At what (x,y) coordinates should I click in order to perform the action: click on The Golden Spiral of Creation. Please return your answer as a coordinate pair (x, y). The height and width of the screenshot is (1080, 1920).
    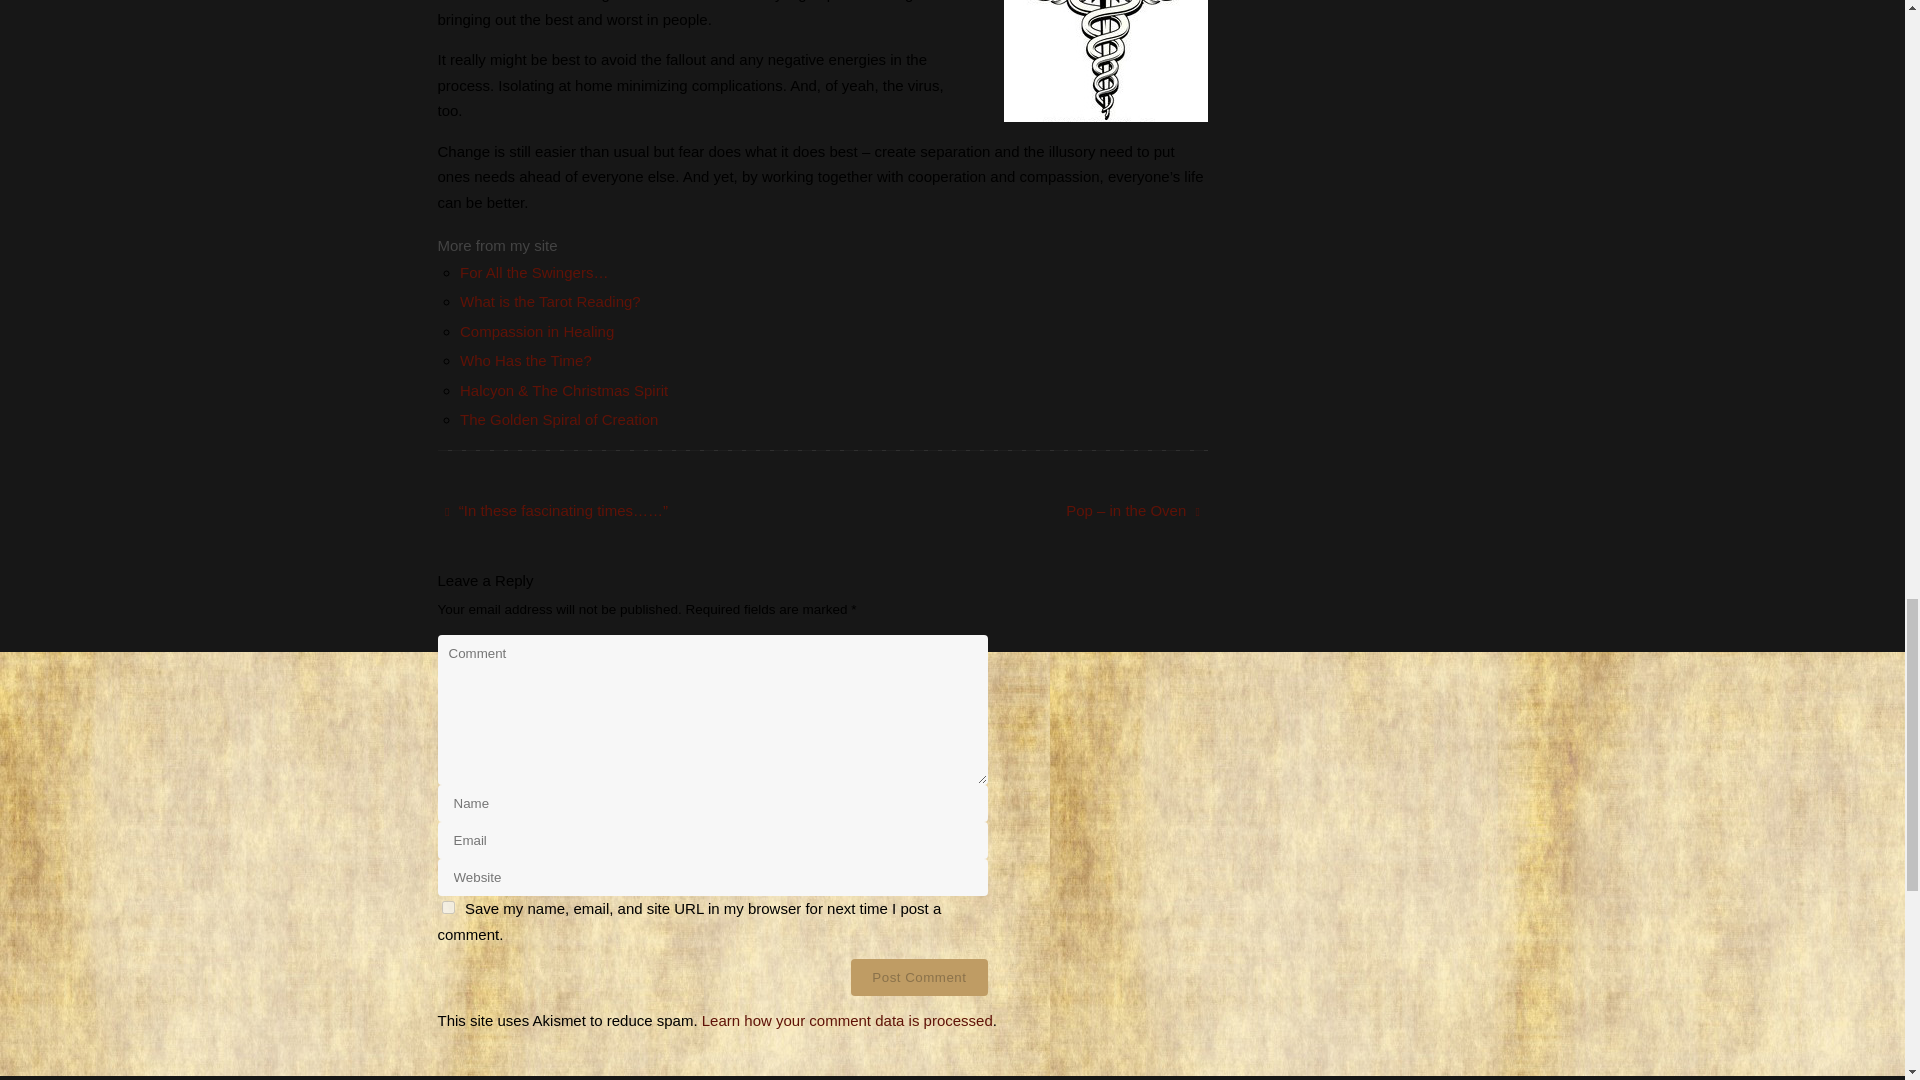
    Looking at the image, I should click on (559, 419).